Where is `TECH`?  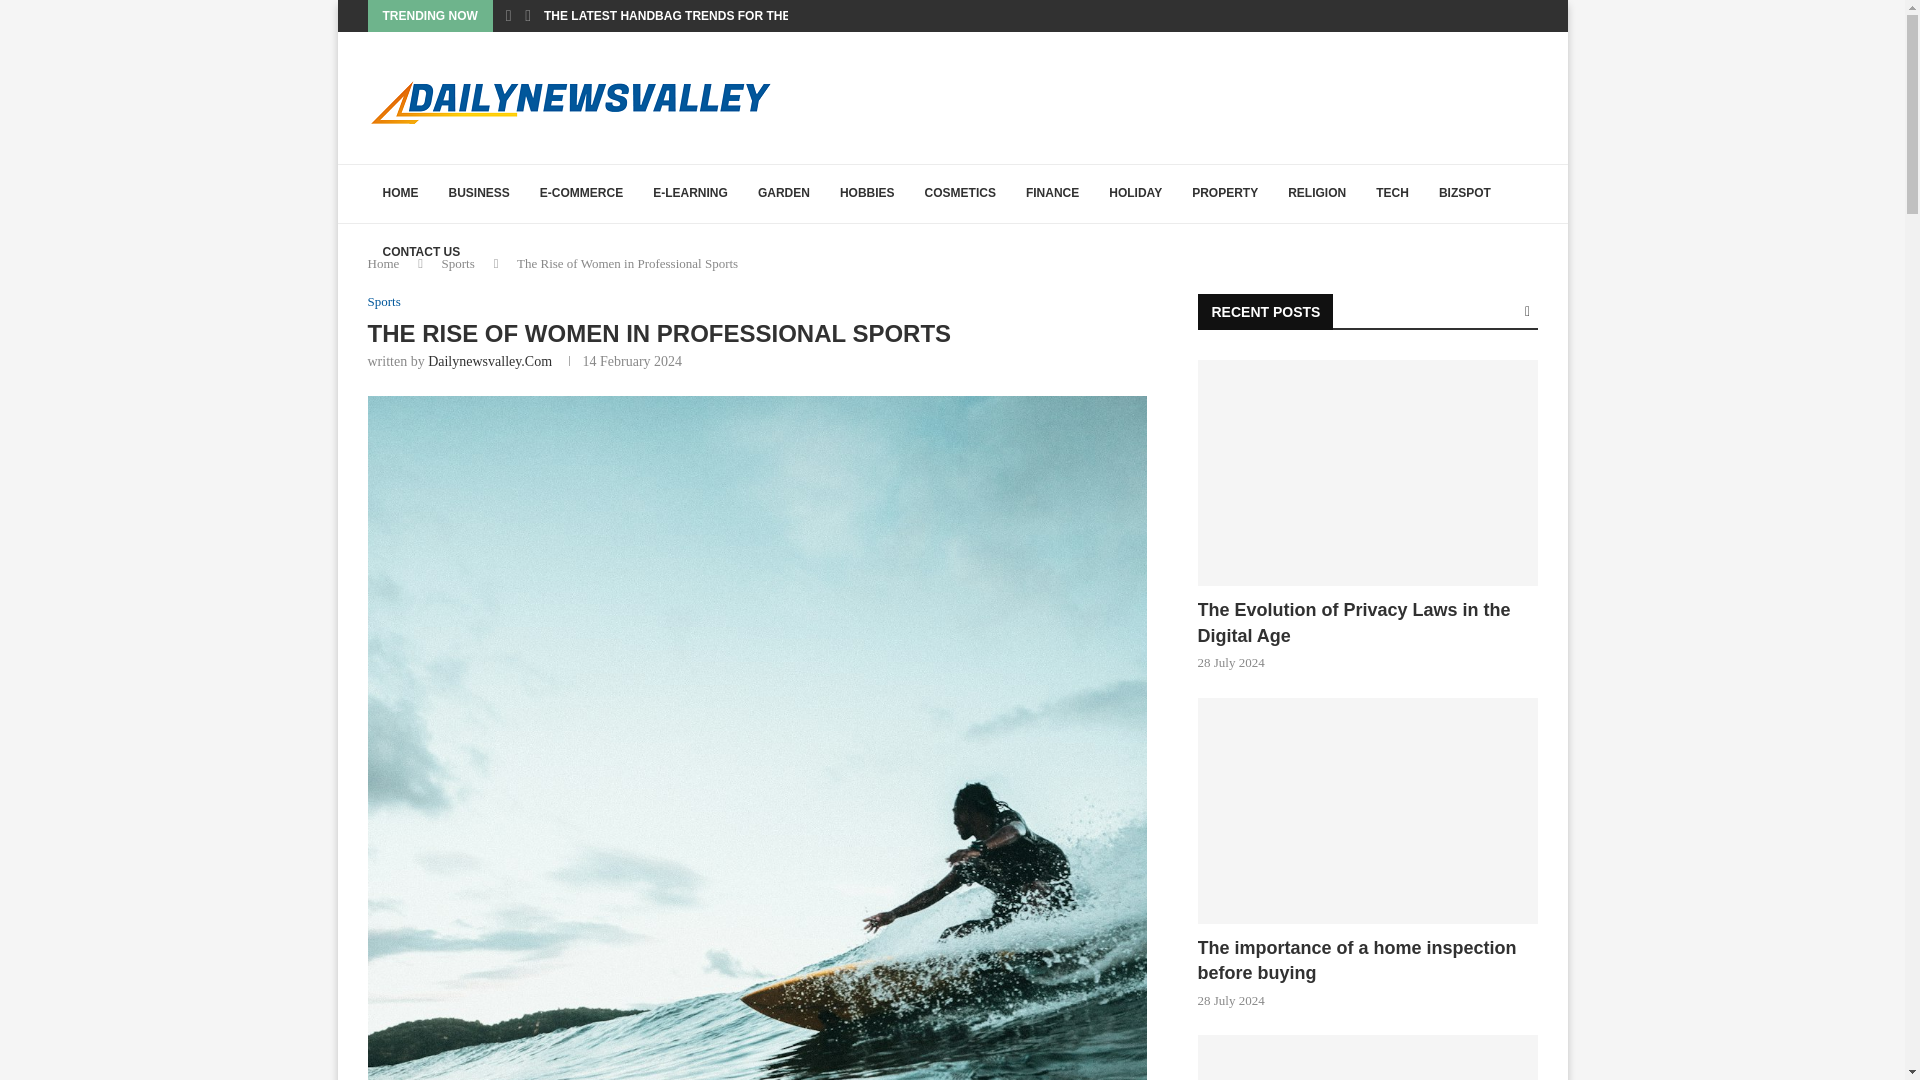 TECH is located at coordinates (1392, 194).